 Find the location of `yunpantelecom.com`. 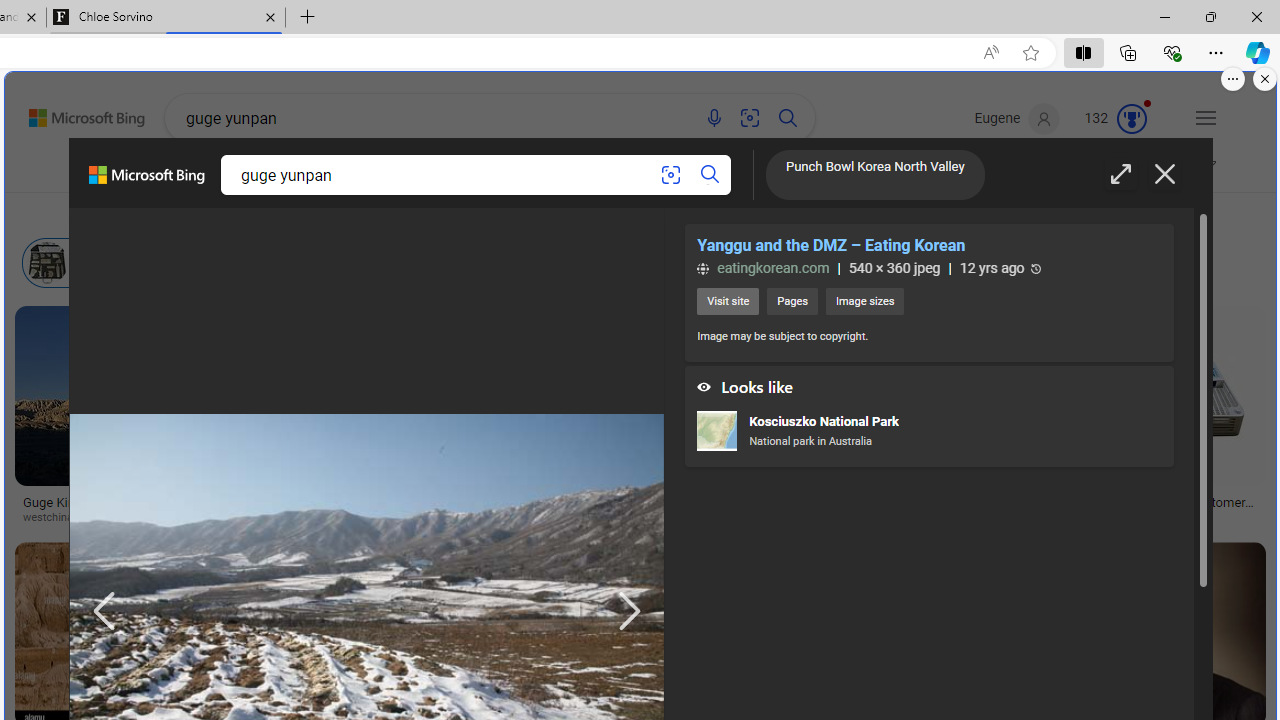

yunpantelecom.com is located at coordinates (1183, 518).